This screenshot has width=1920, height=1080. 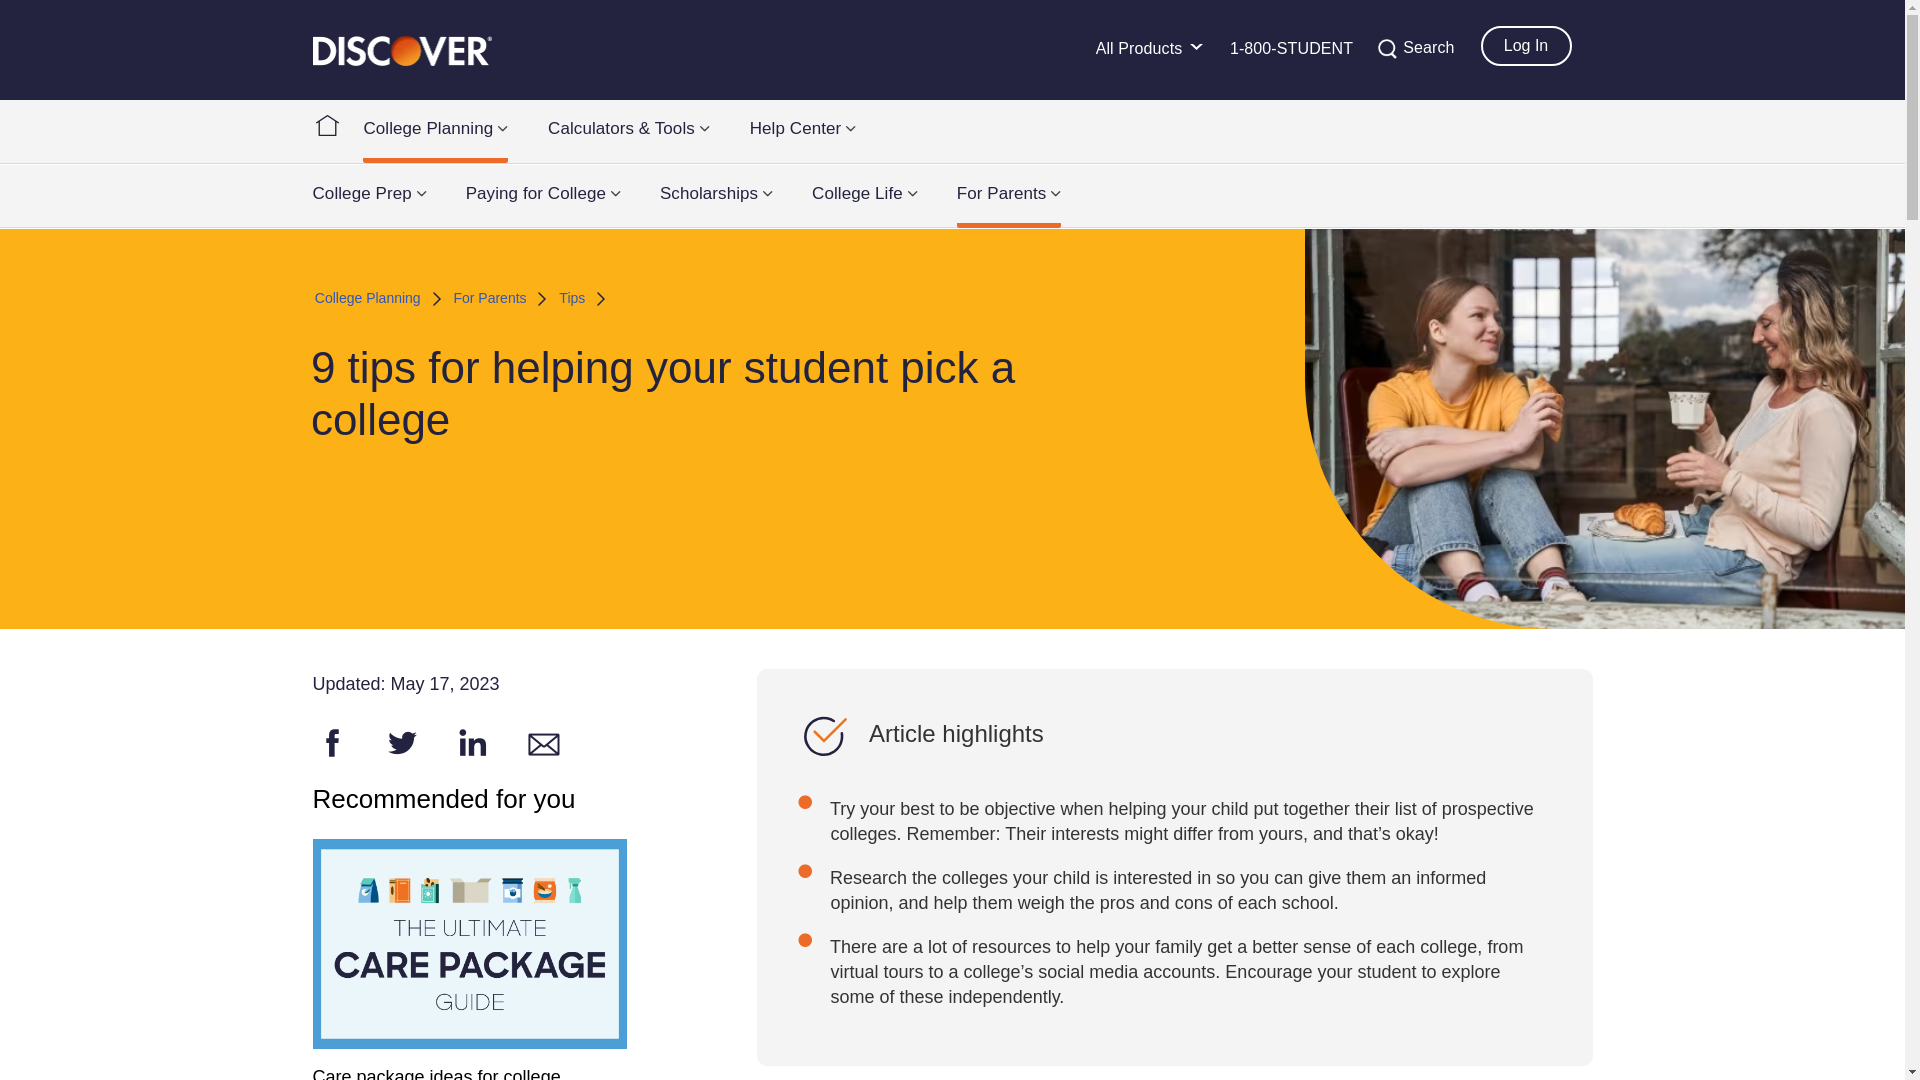 What do you see at coordinates (1148, 58) in the screenshot?
I see `All Products` at bounding box center [1148, 58].